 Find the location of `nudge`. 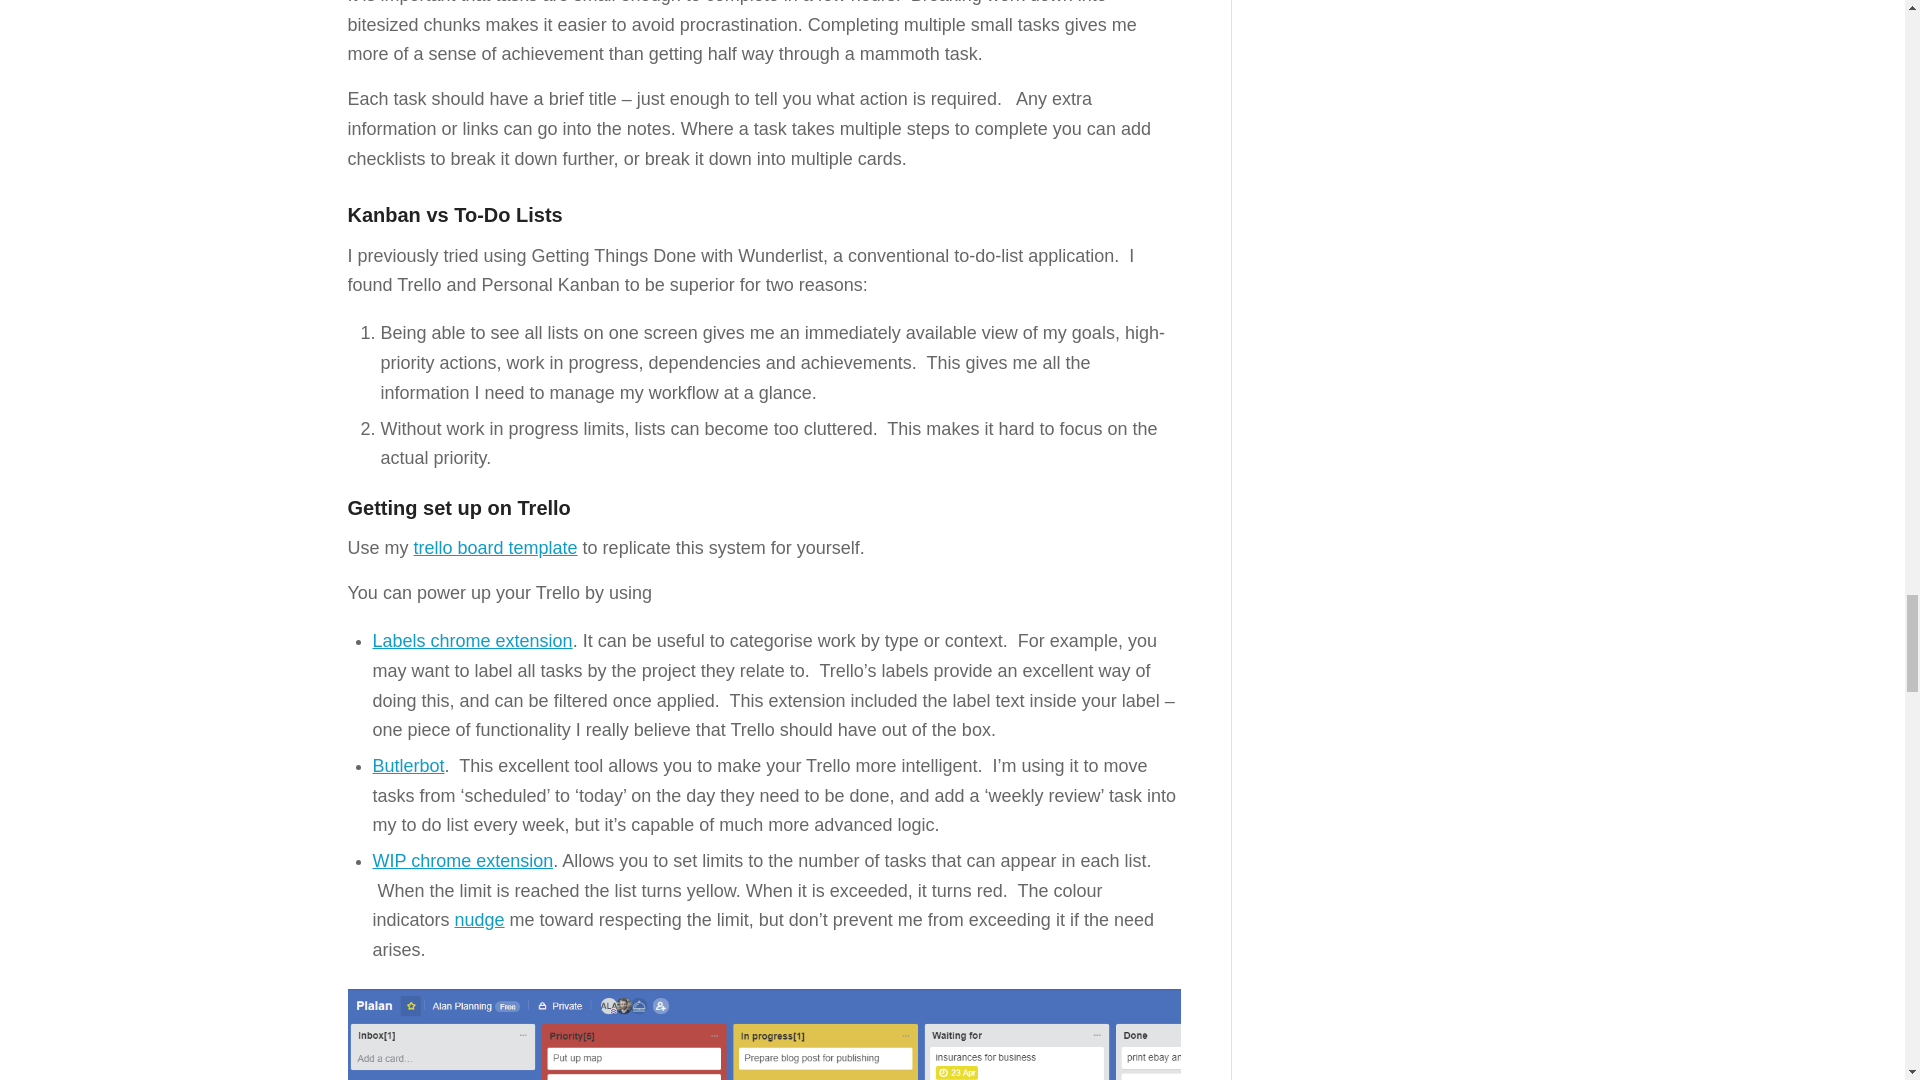

nudge is located at coordinates (480, 920).